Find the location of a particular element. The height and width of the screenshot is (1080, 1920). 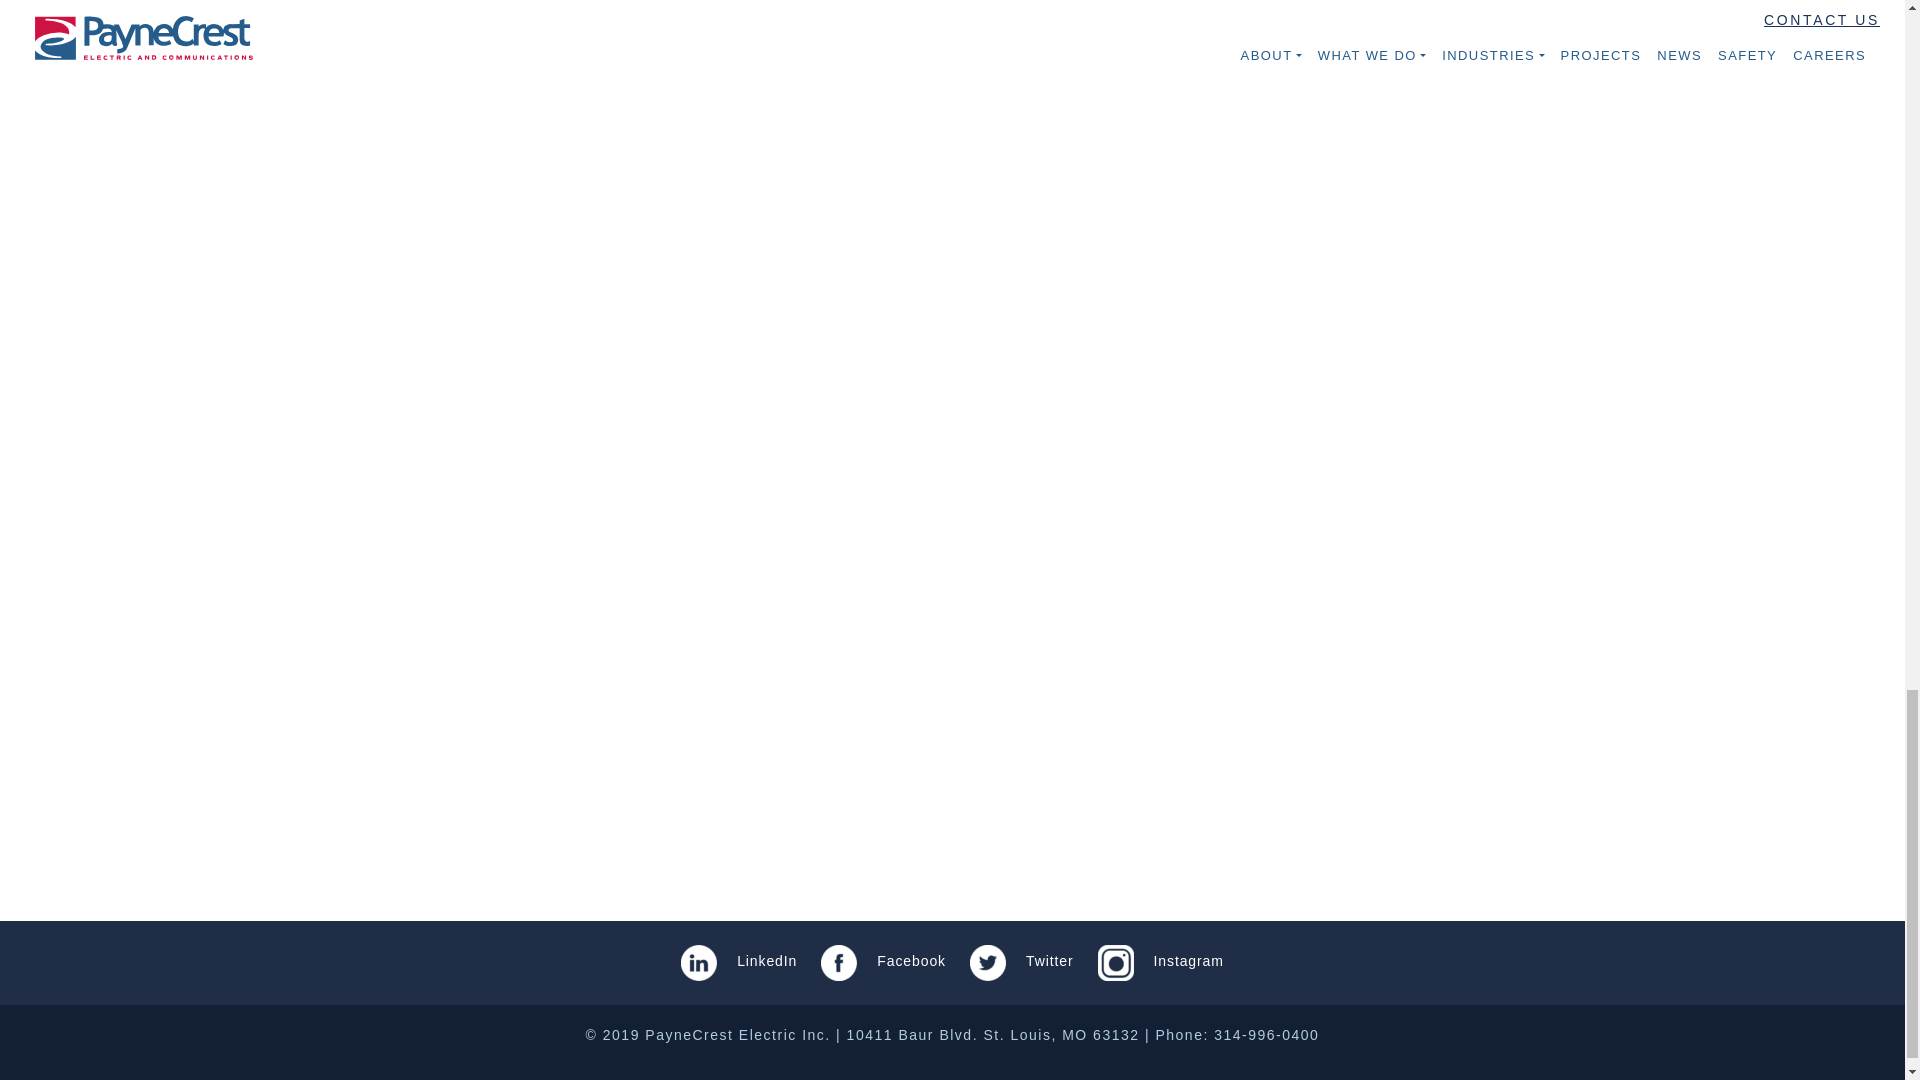

Instagram is located at coordinates (1161, 960).